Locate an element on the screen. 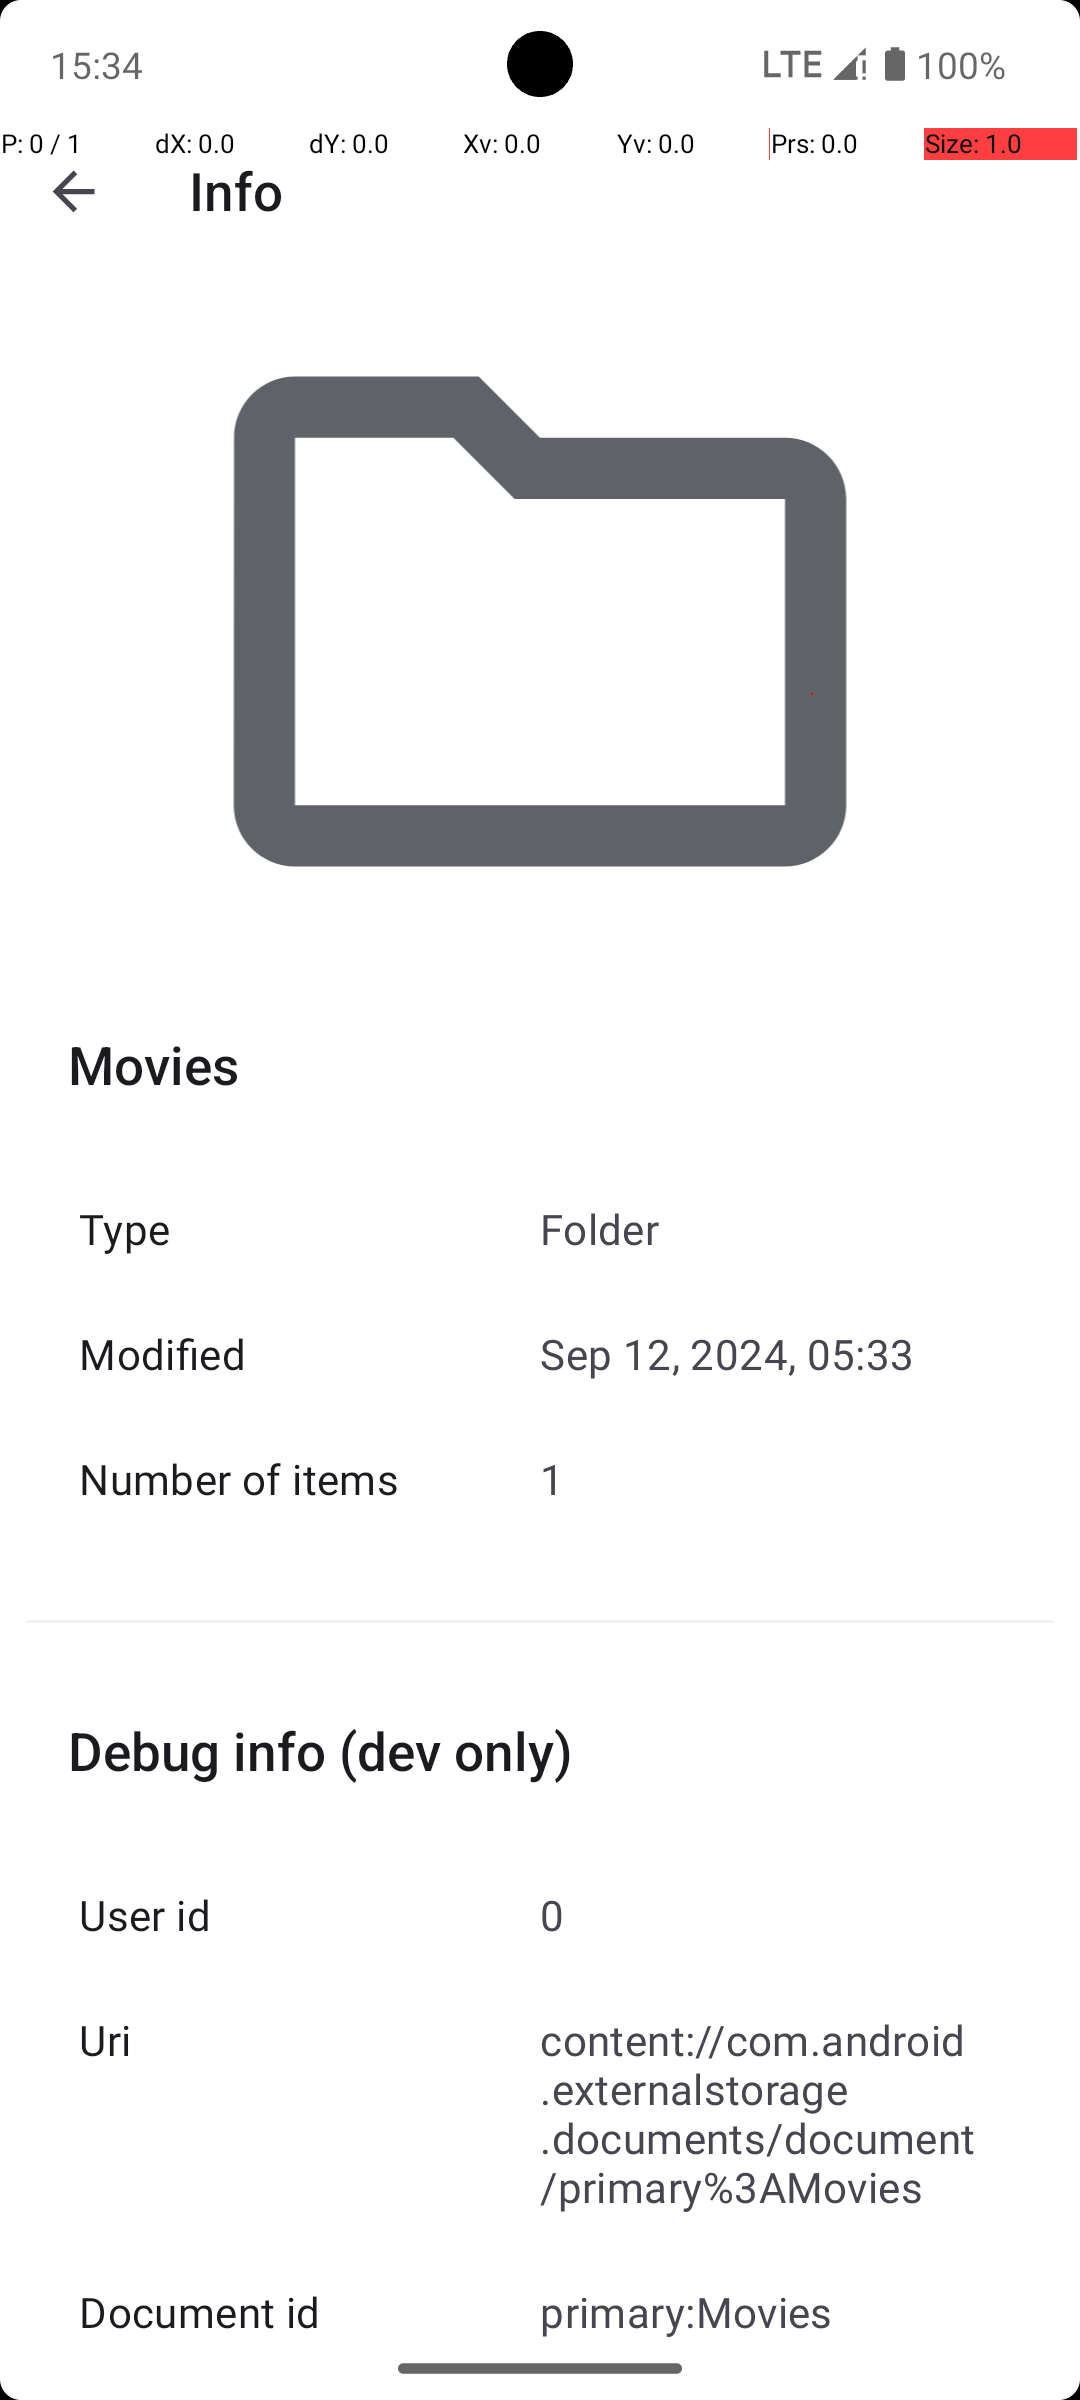 The height and width of the screenshot is (2400, 1080). content://com.android.externalstorage.documents/document/primary%3AMovies is located at coordinates (770, 2113).